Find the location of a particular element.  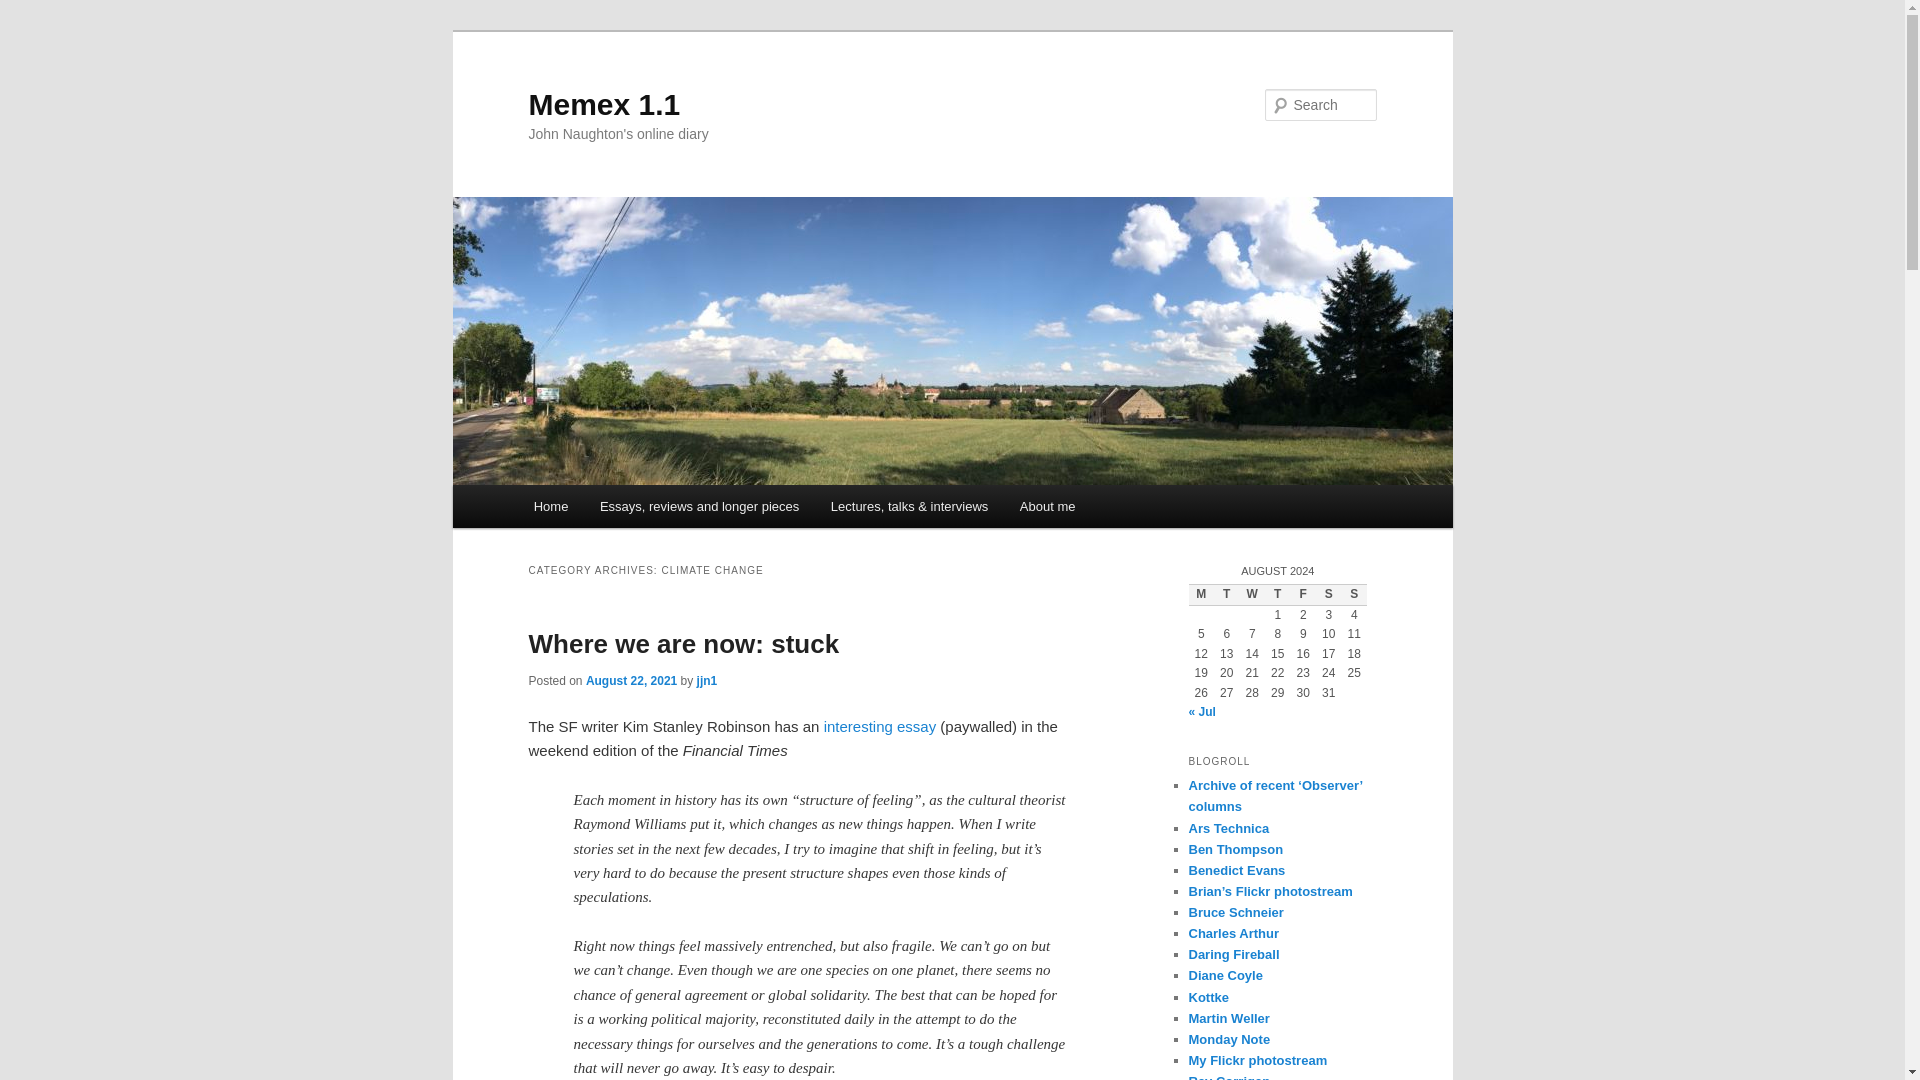

Ars Technica is located at coordinates (1228, 826).